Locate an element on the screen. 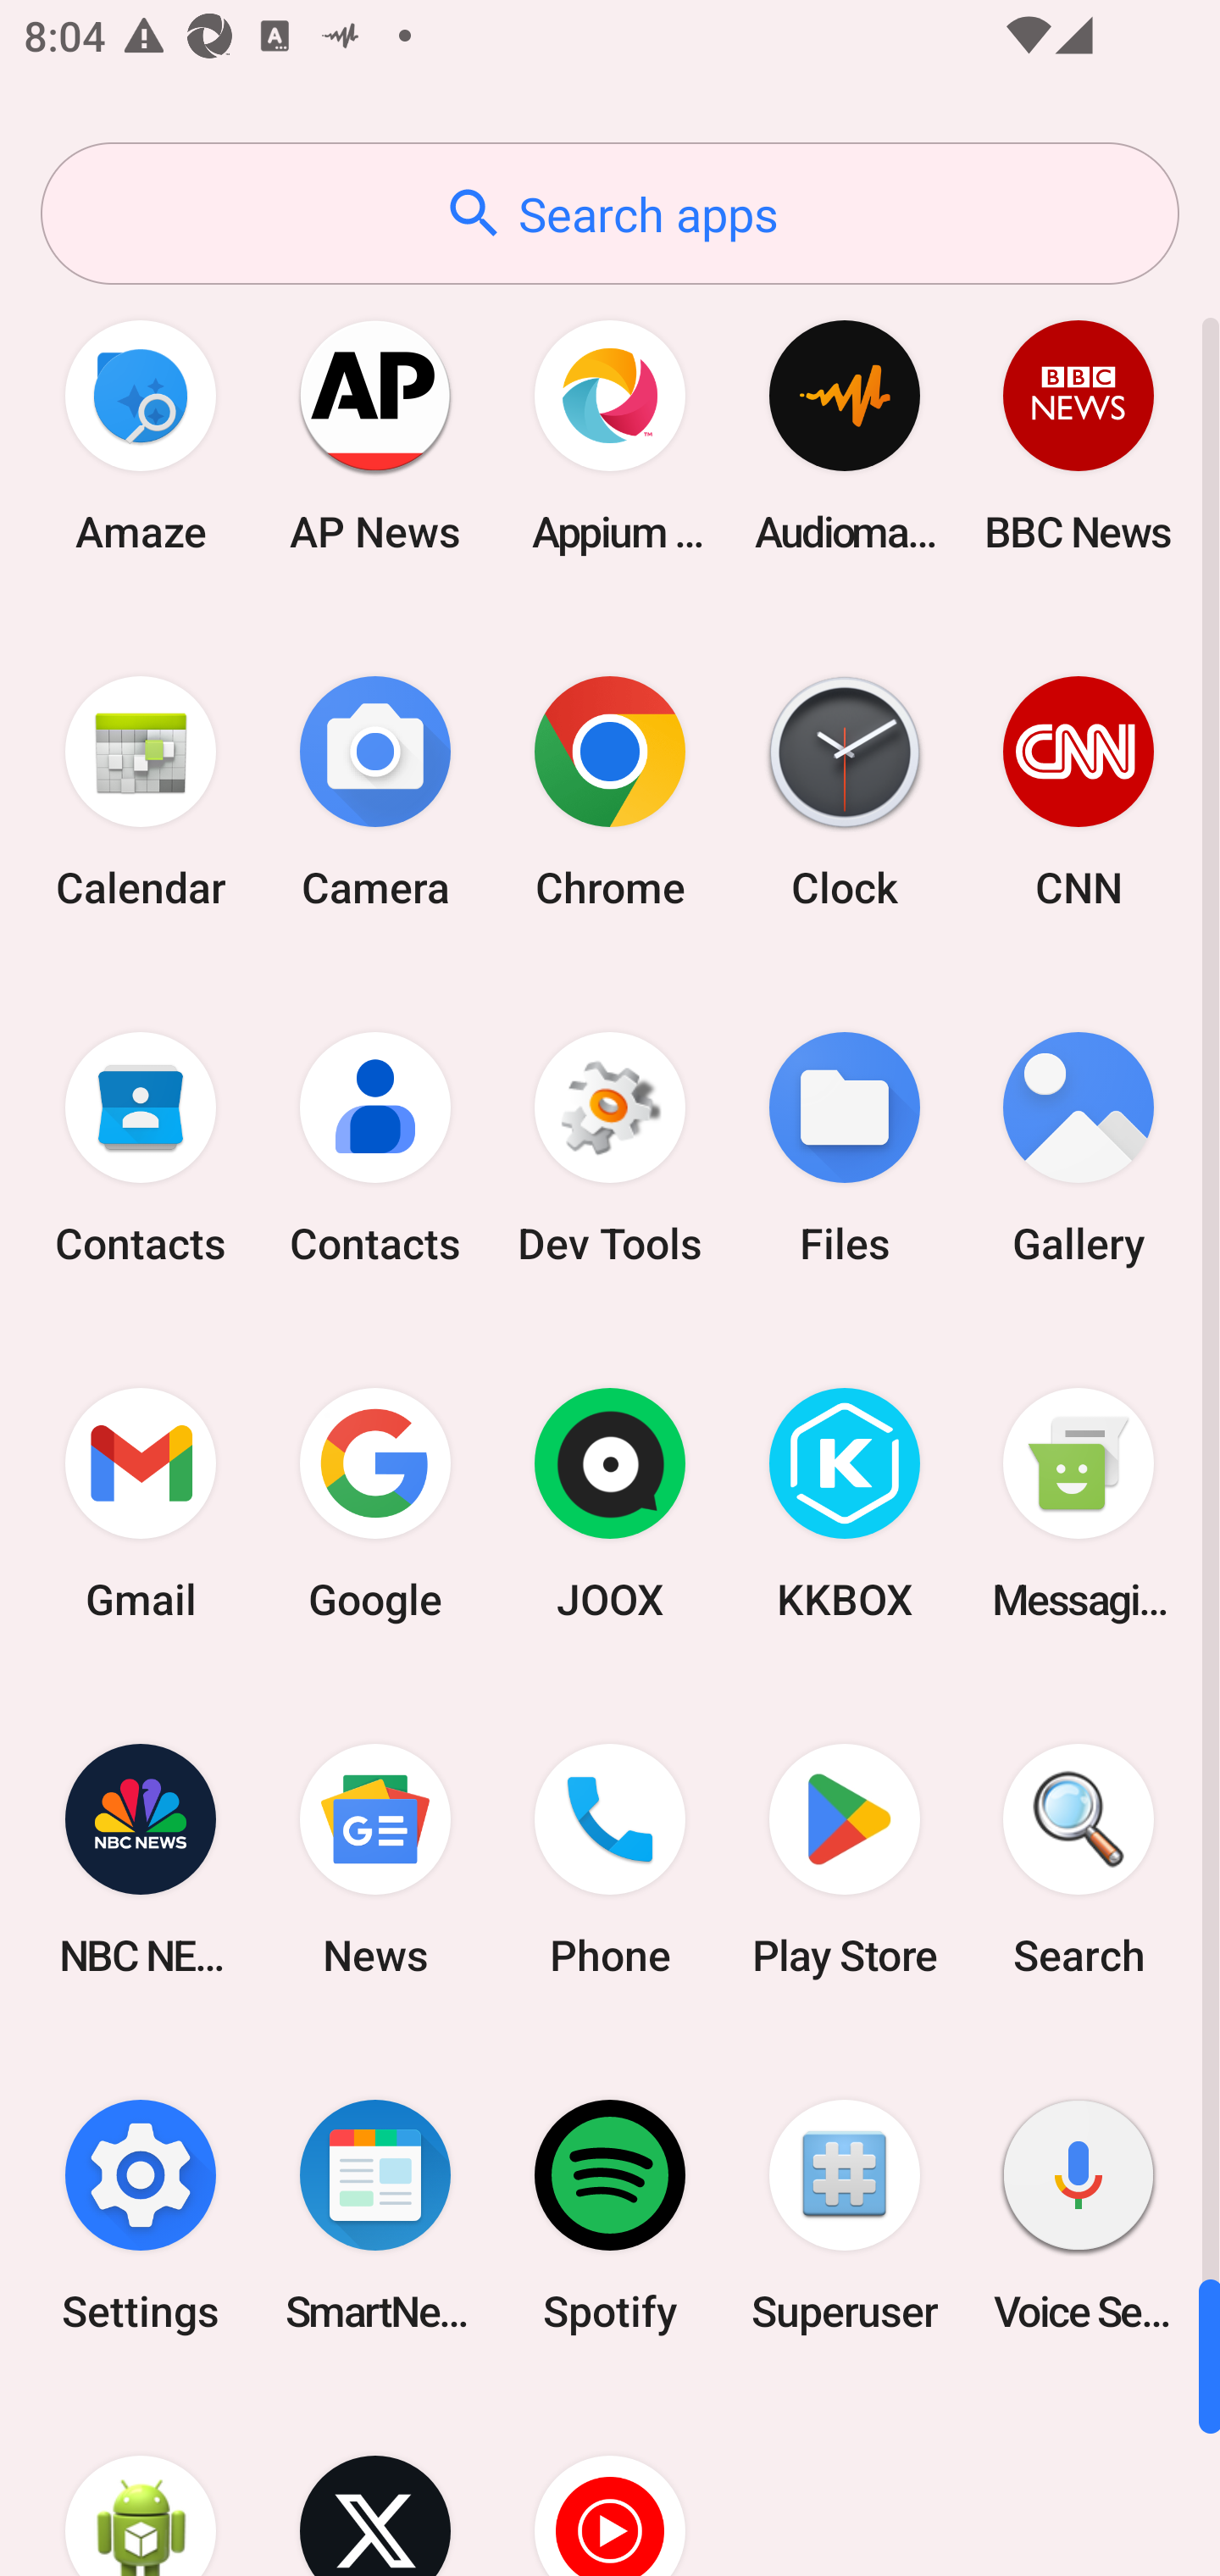  Gmail is located at coordinates (141, 1504).